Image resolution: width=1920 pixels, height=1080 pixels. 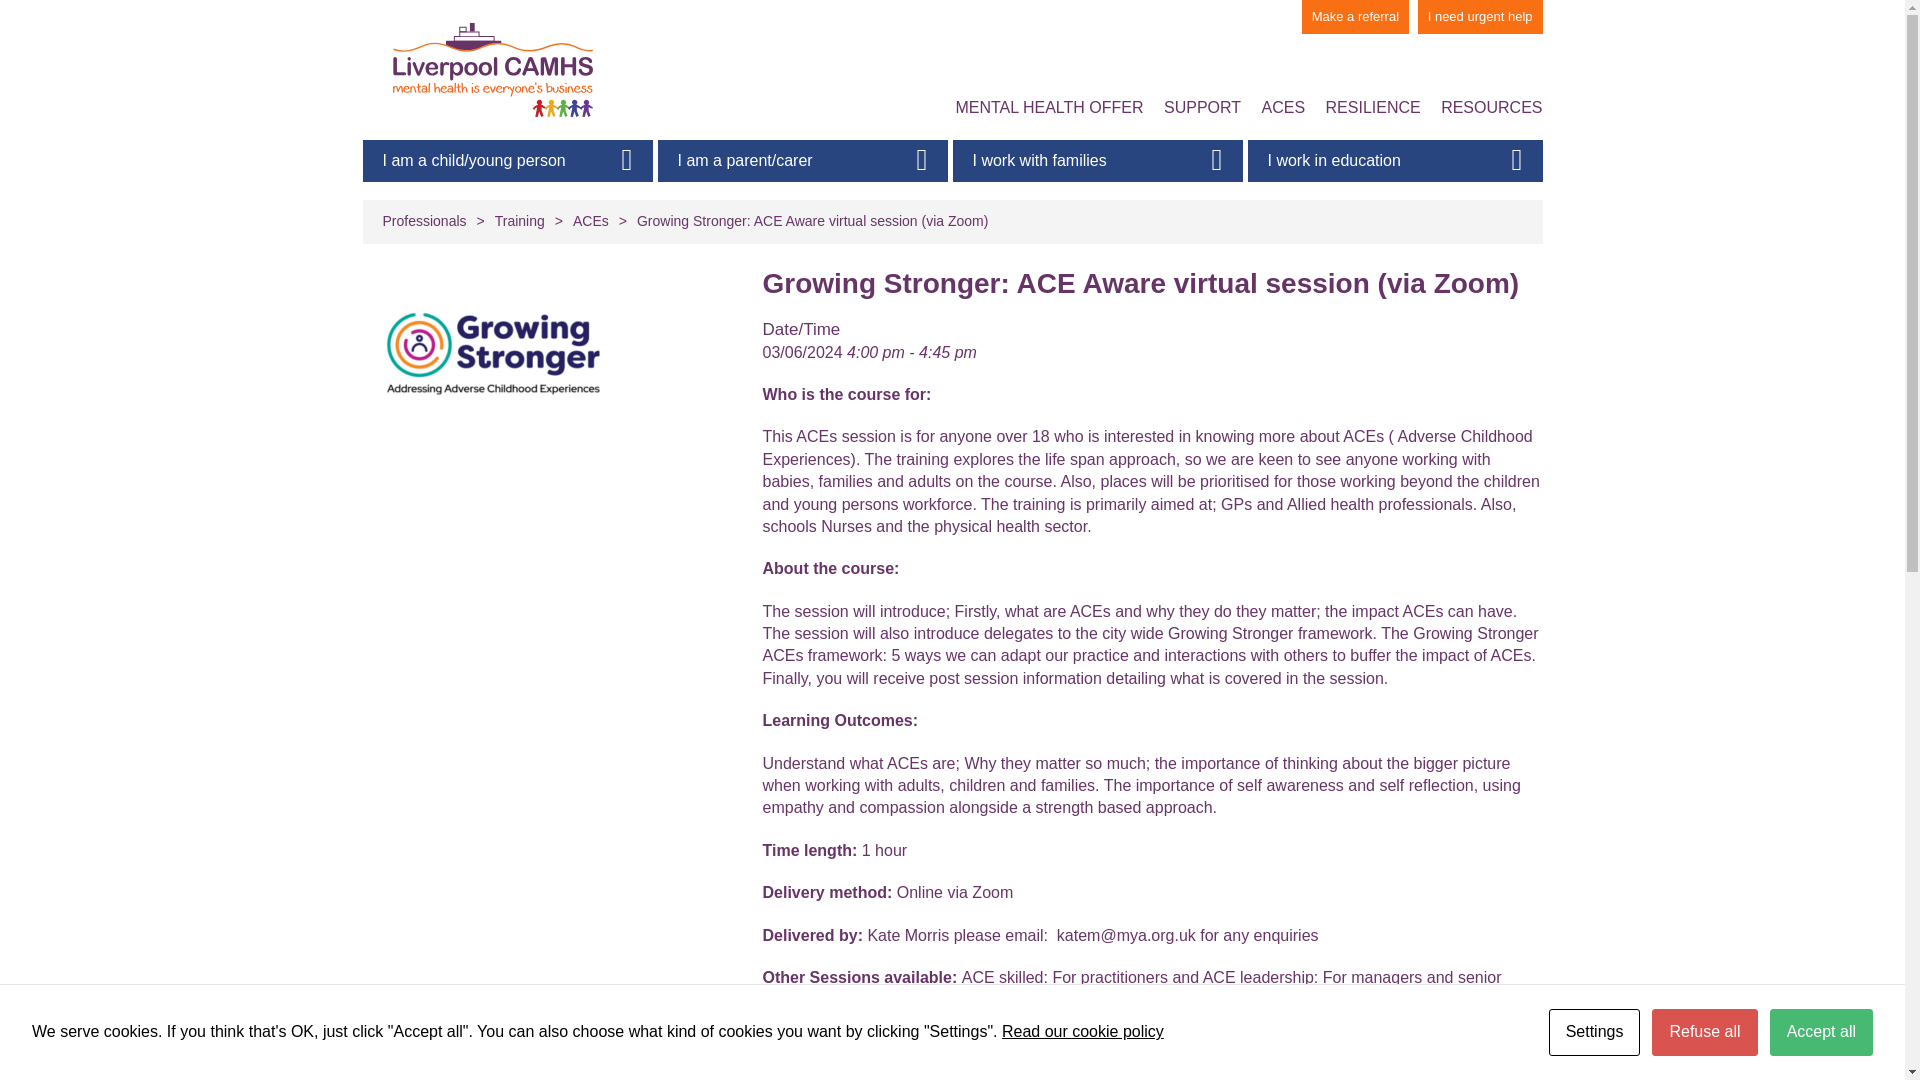 I want to click on RESOURCES, so click(x=1491, y=108).